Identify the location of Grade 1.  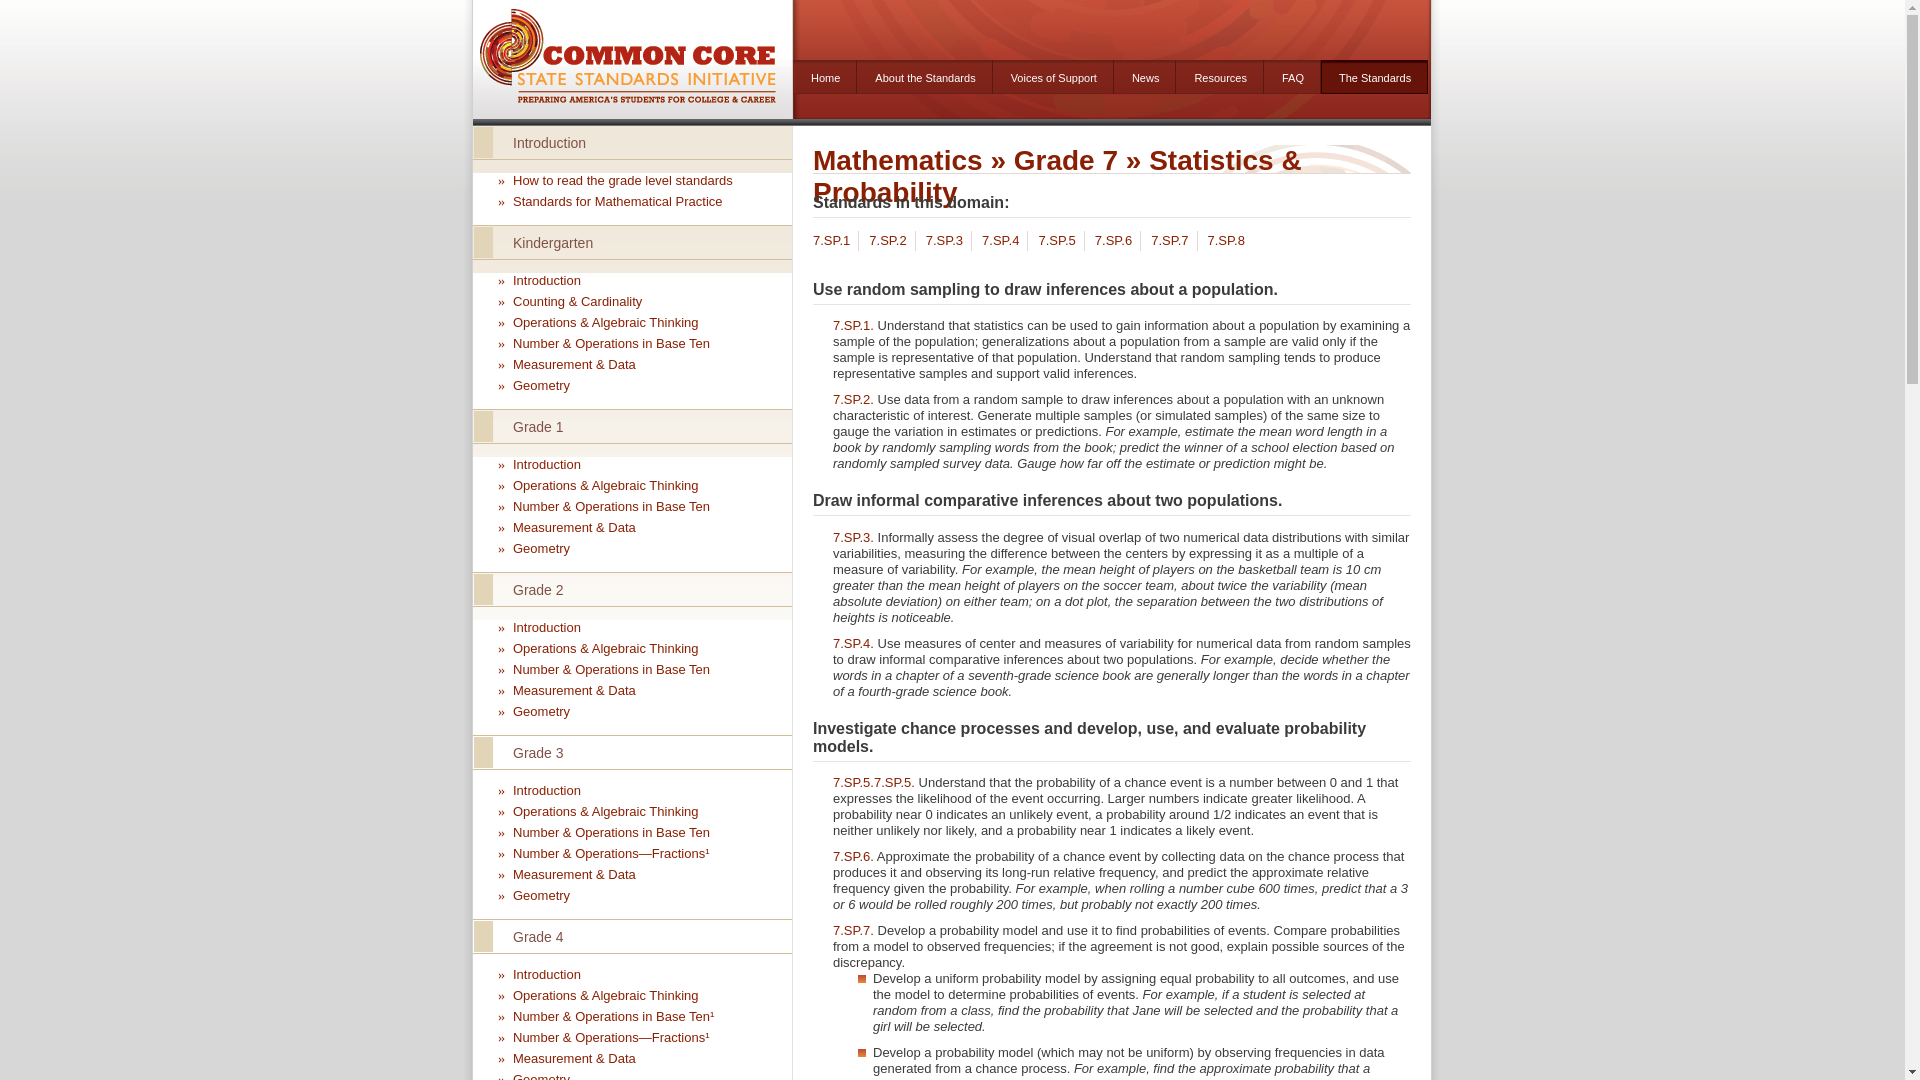
(632, 426).